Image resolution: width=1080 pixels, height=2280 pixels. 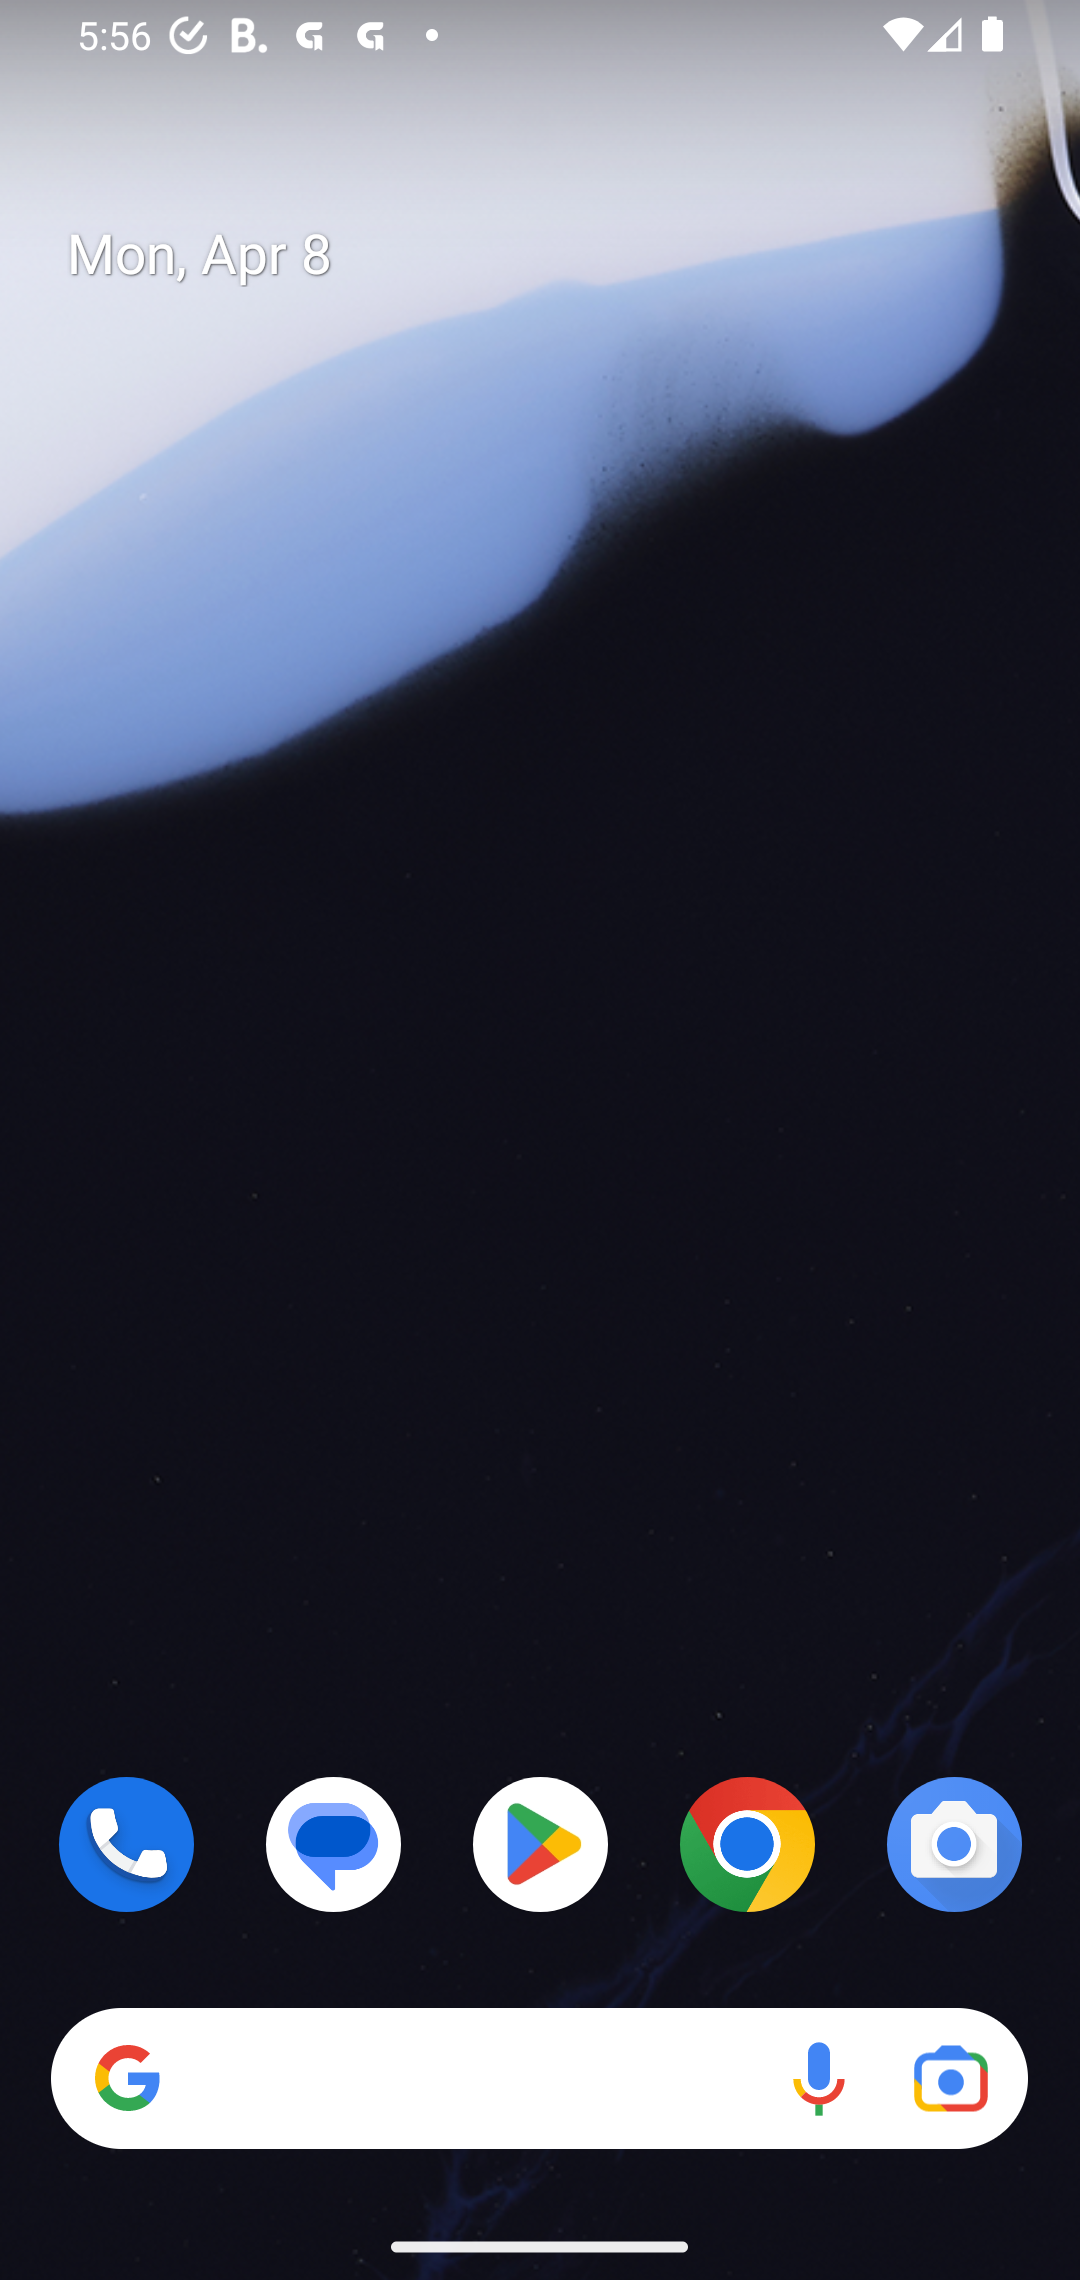 I want to click on Phone, so click(x=126, y=1844).